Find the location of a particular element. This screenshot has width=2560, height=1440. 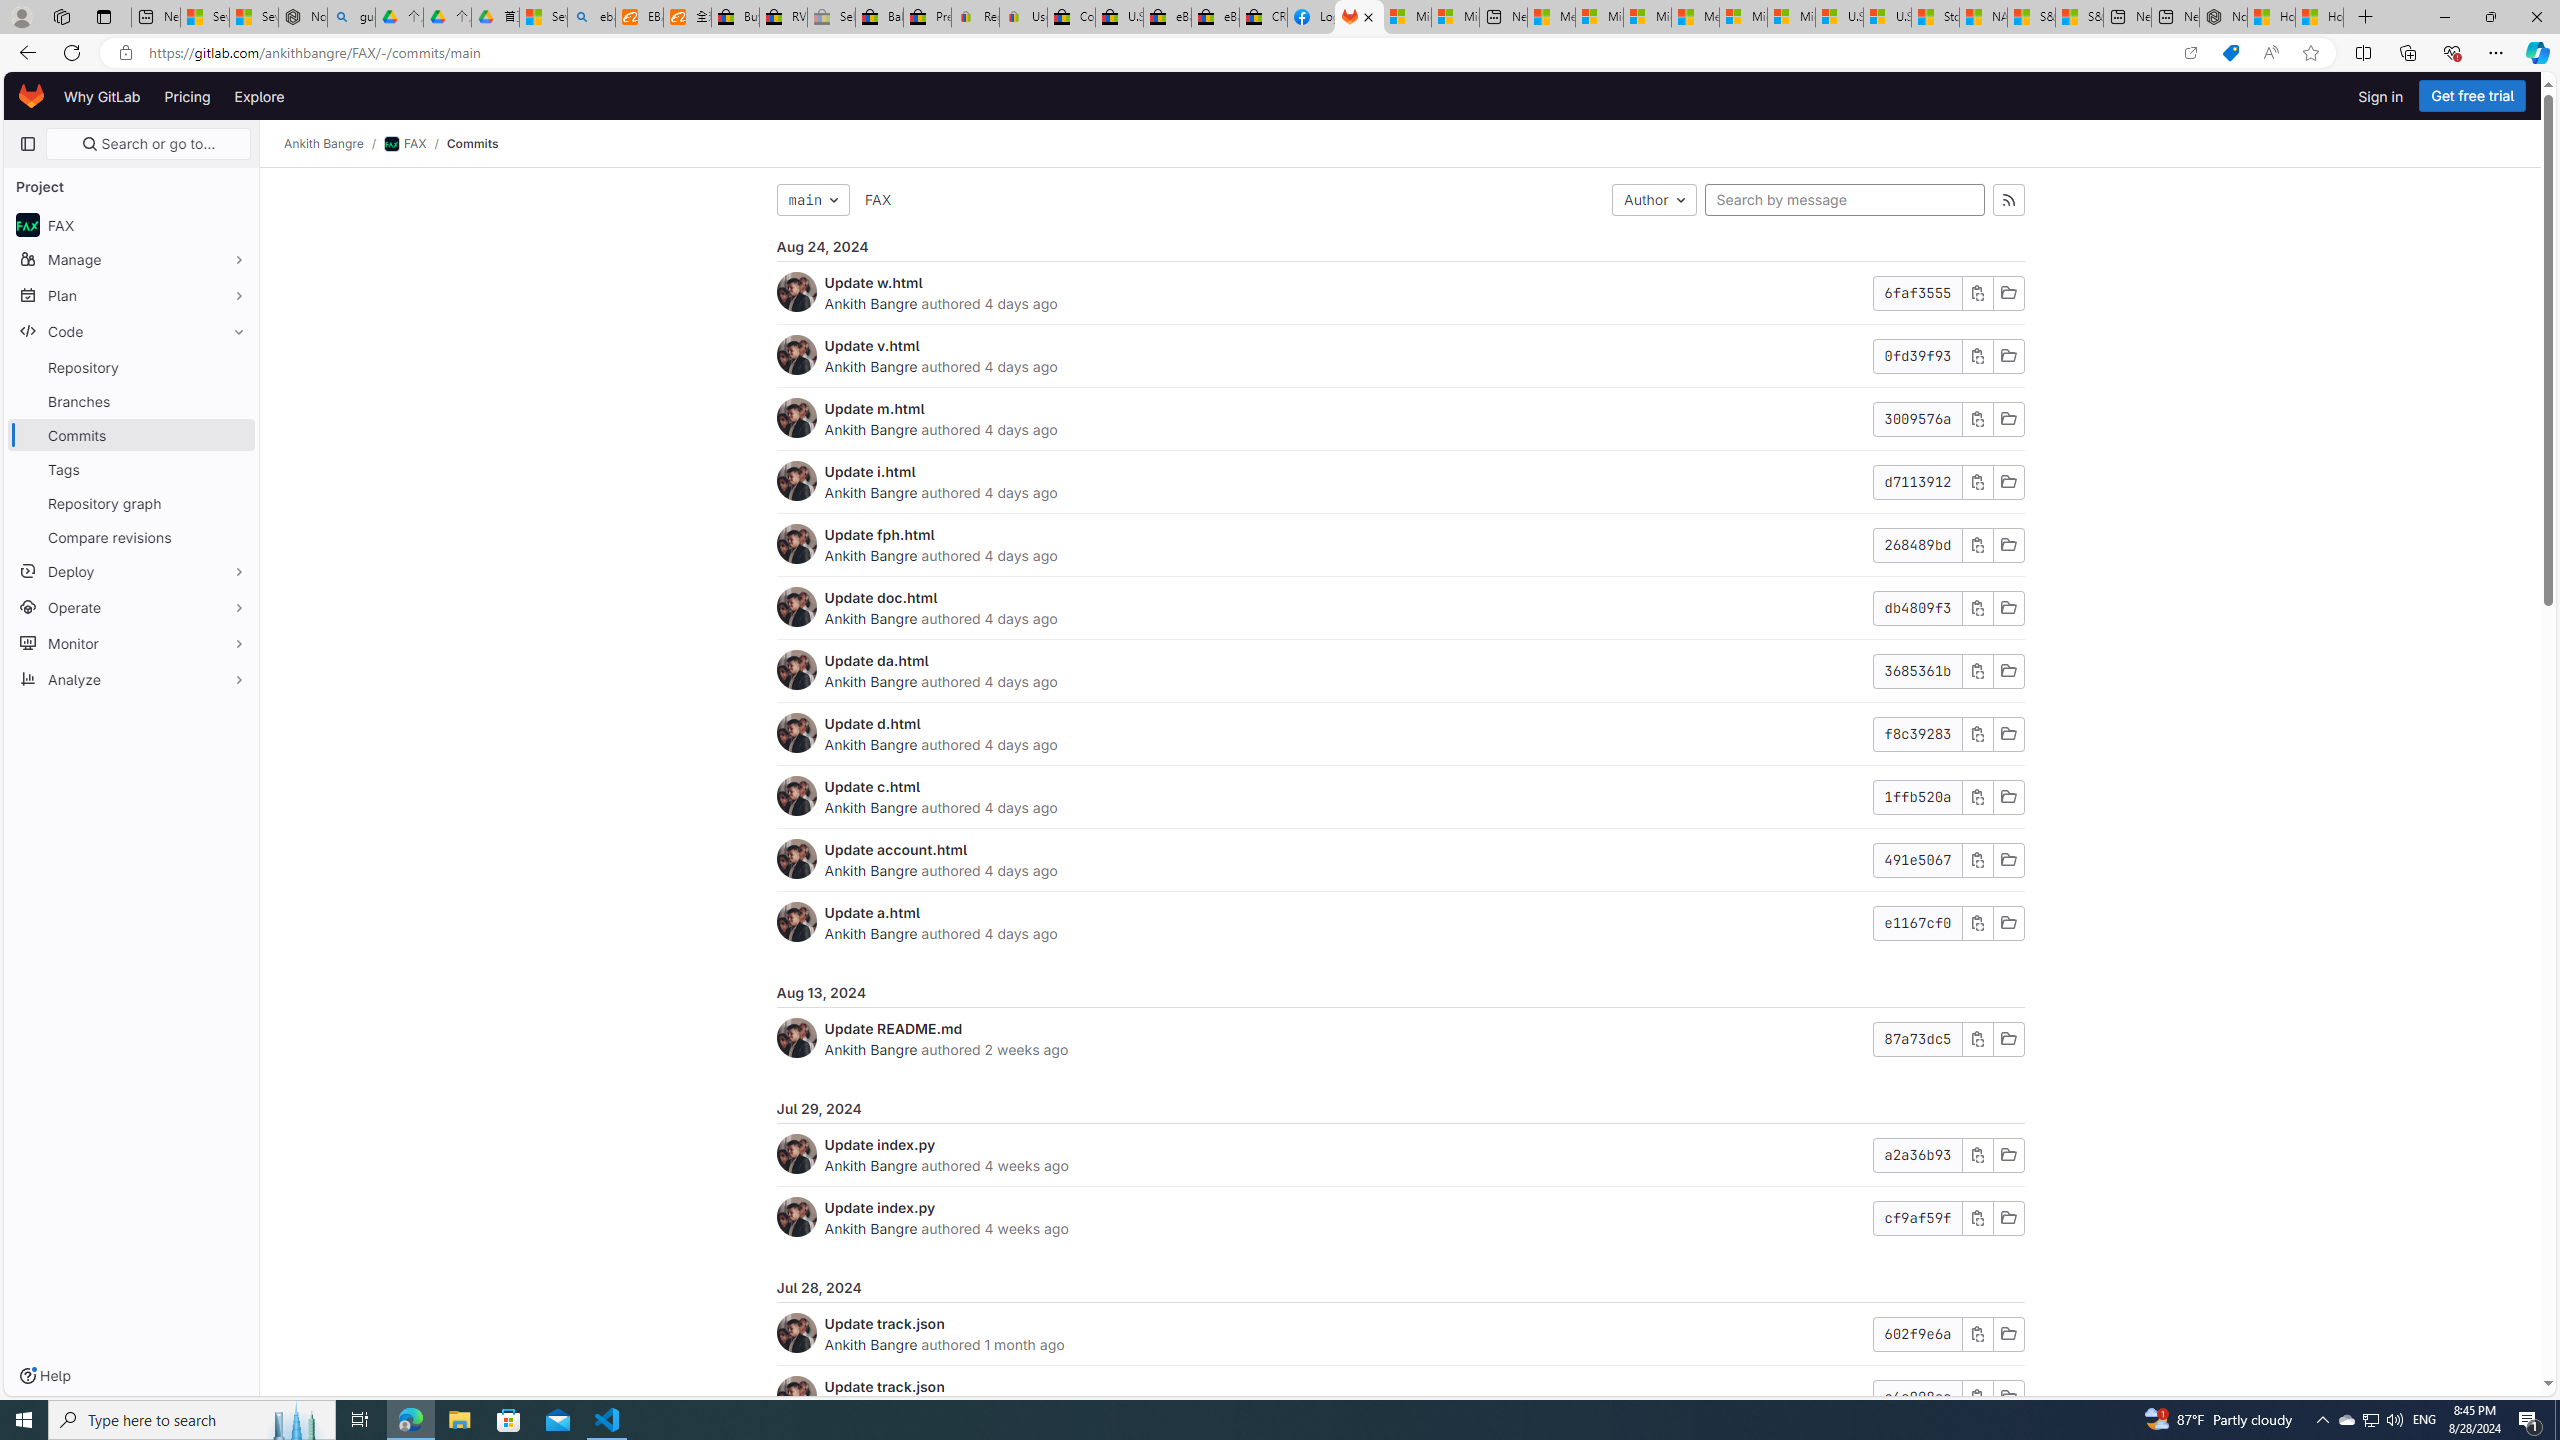

Update d.html is located at coordinates (872, 723).